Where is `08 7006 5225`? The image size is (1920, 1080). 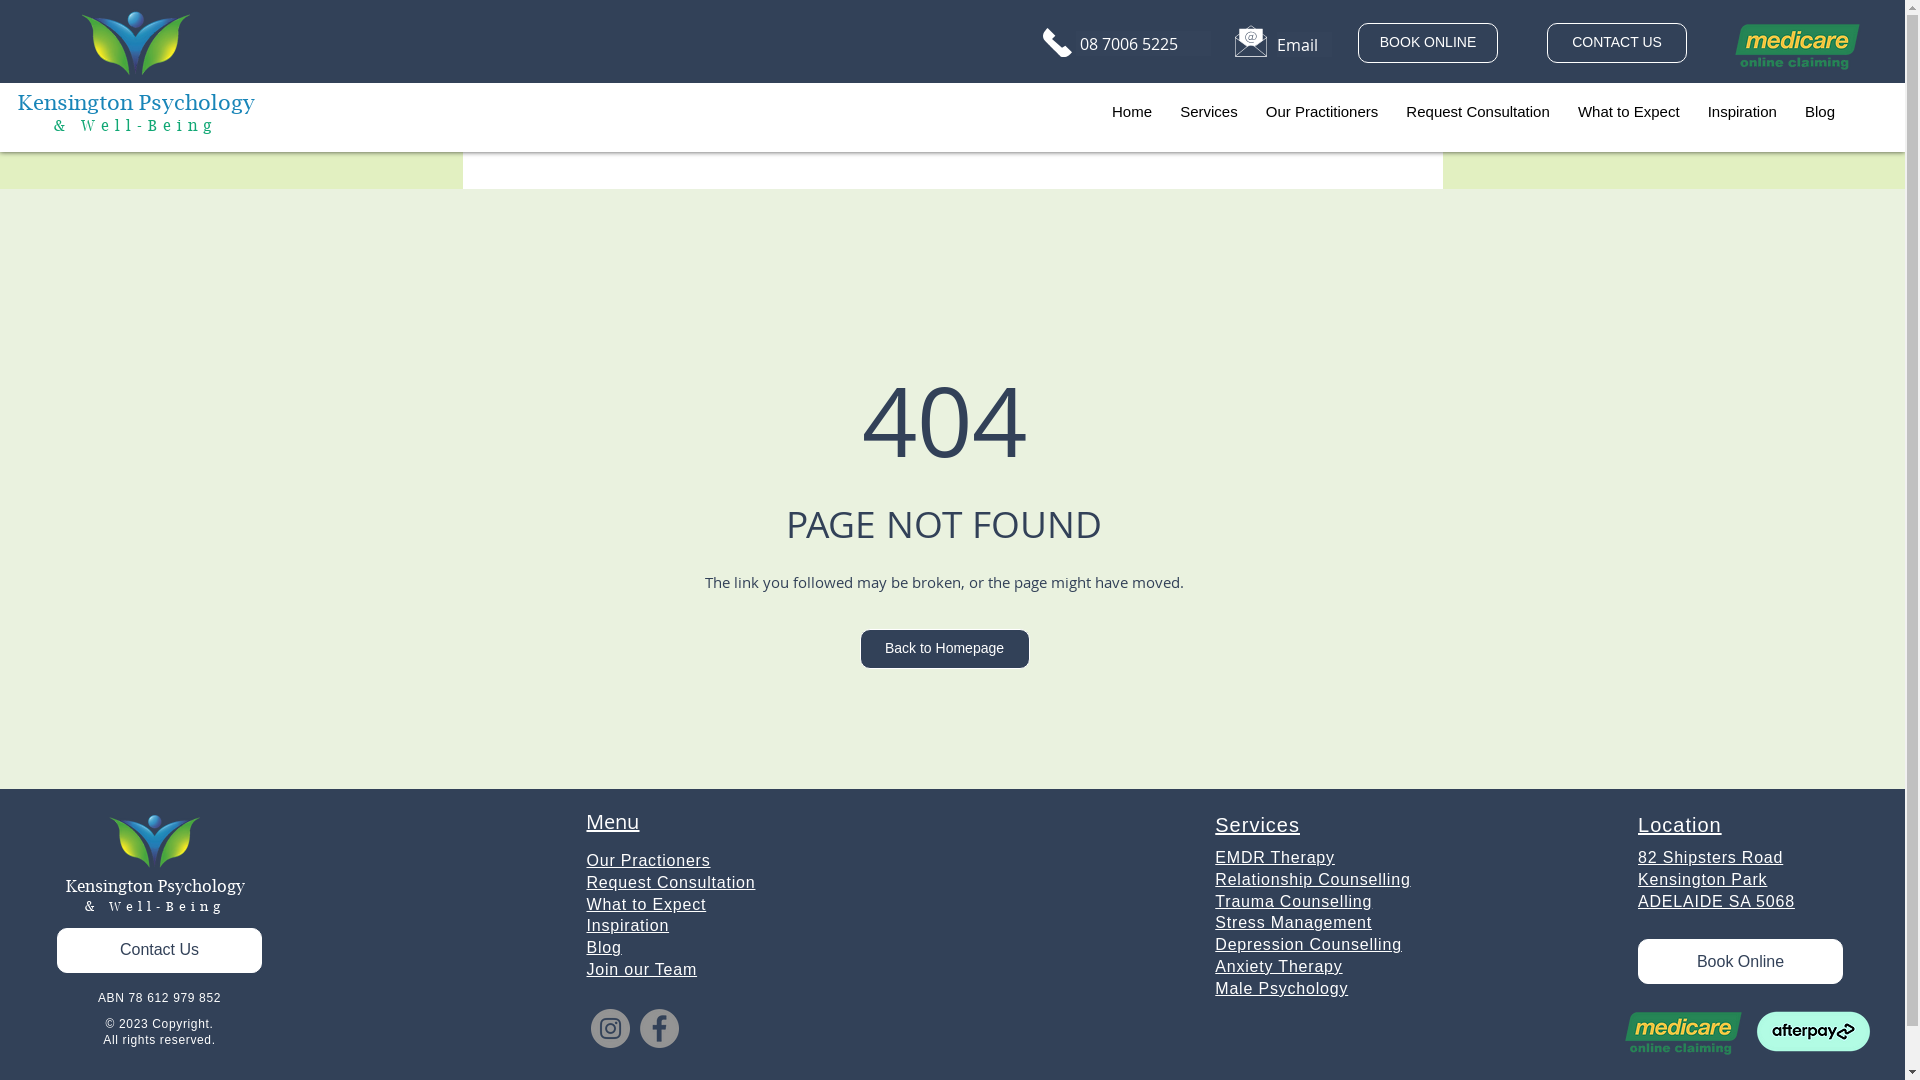
08 7006 5225 is located at coordinates (1144, 44).